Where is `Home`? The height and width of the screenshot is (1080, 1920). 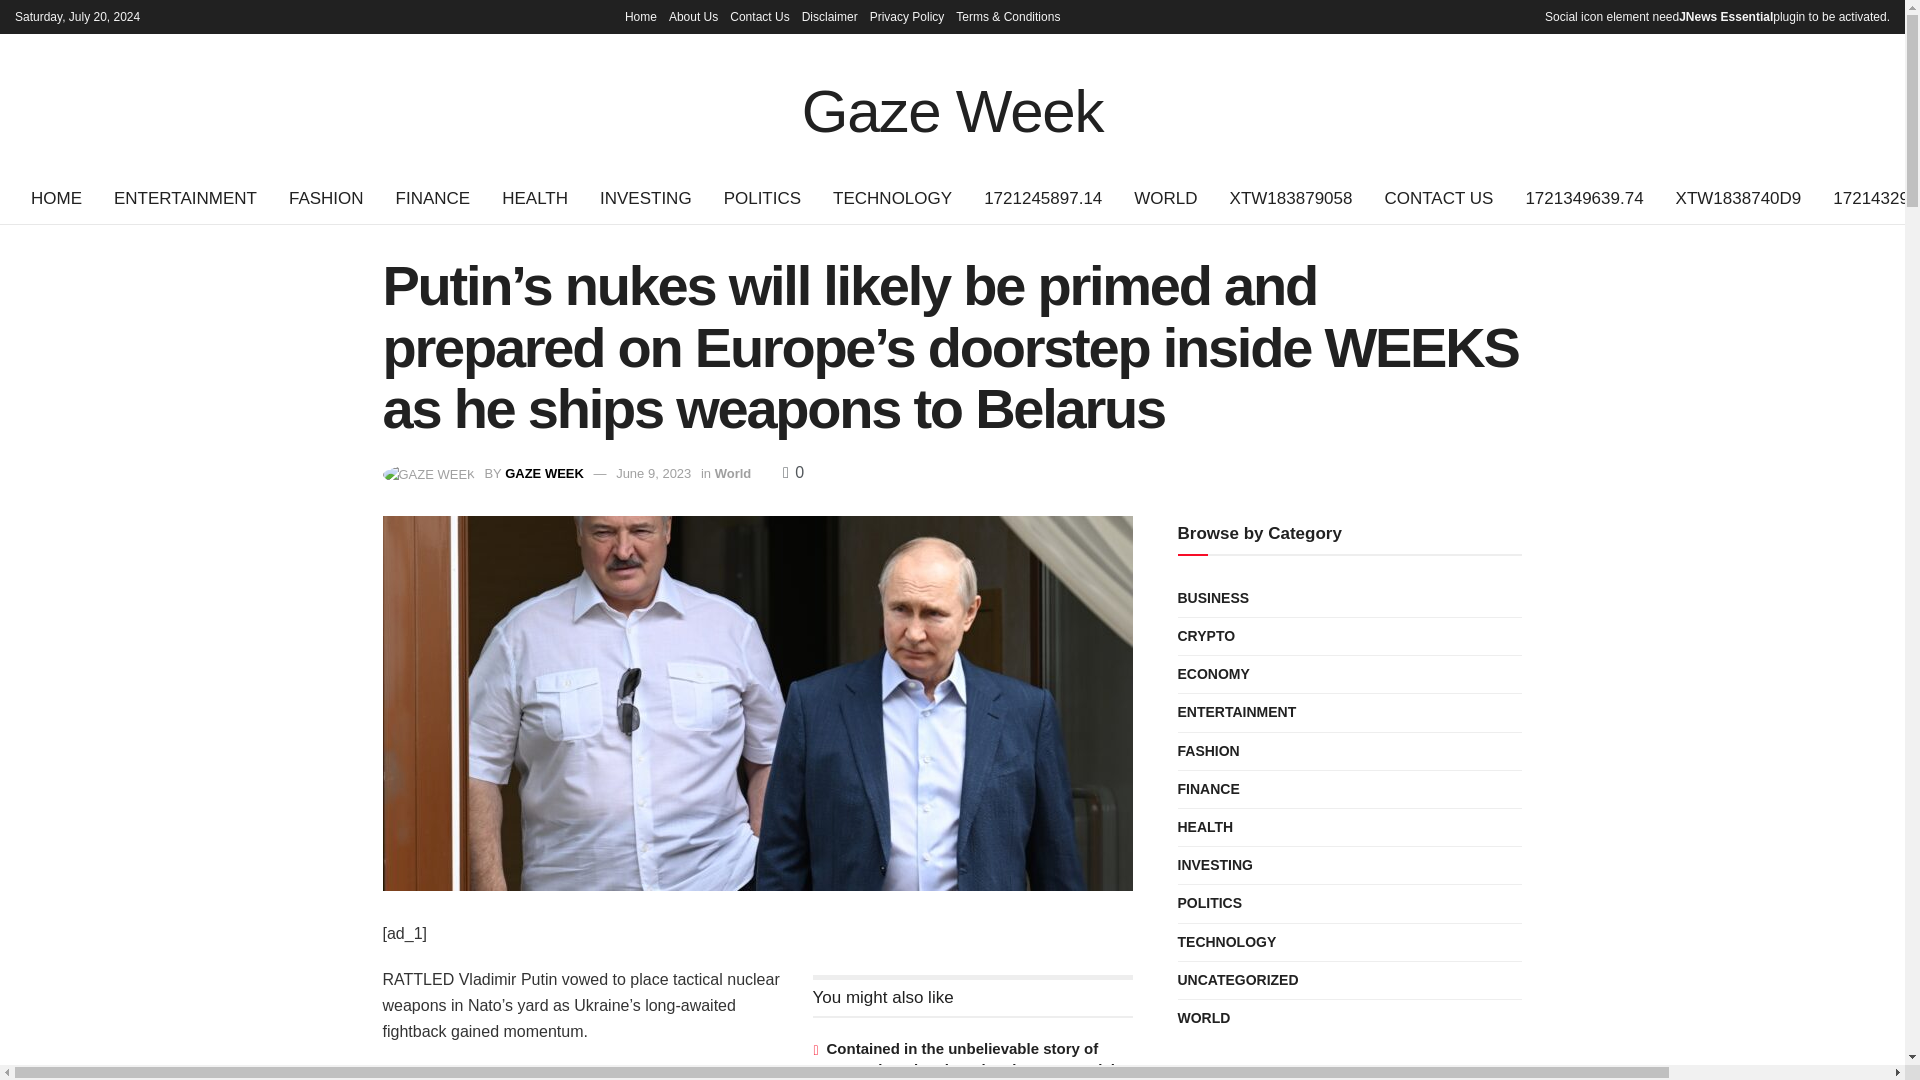
Home is located at coordinates (640, 16).